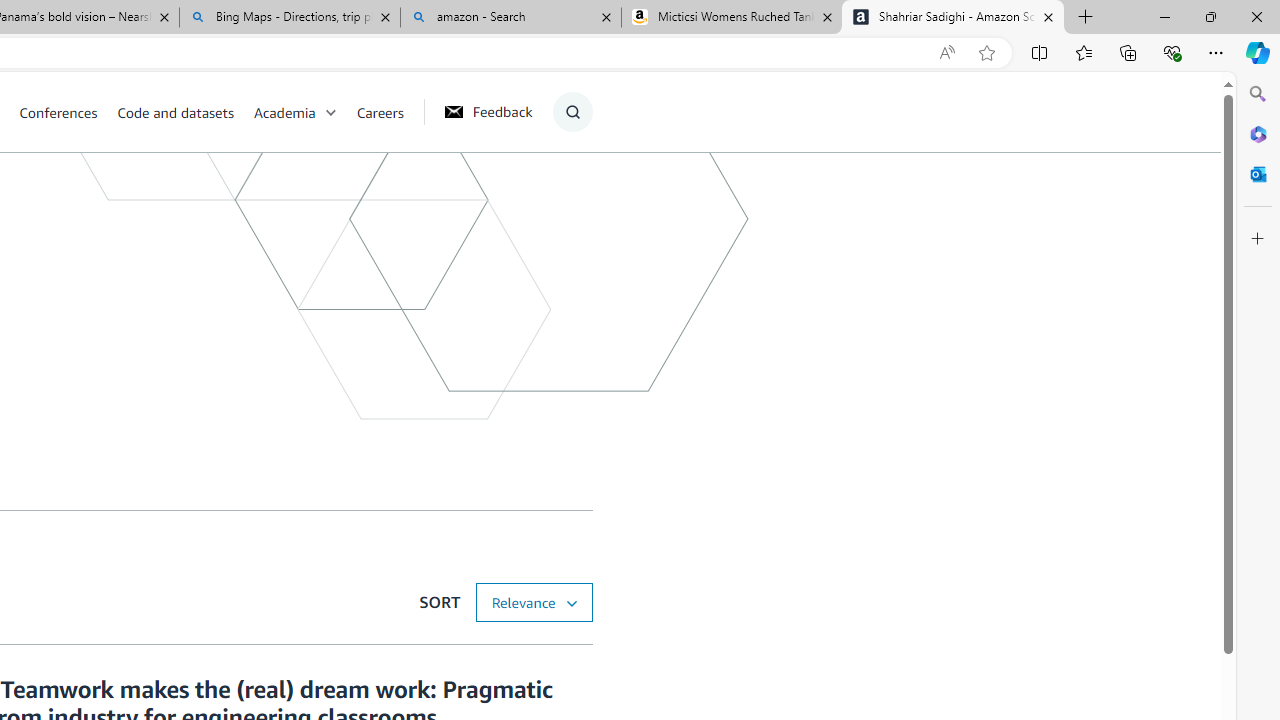 This screenshot has height=720, width=1280. Describe the element at coordinates (330, 116) in the screenshot. I see `Class: chevron` at that location.